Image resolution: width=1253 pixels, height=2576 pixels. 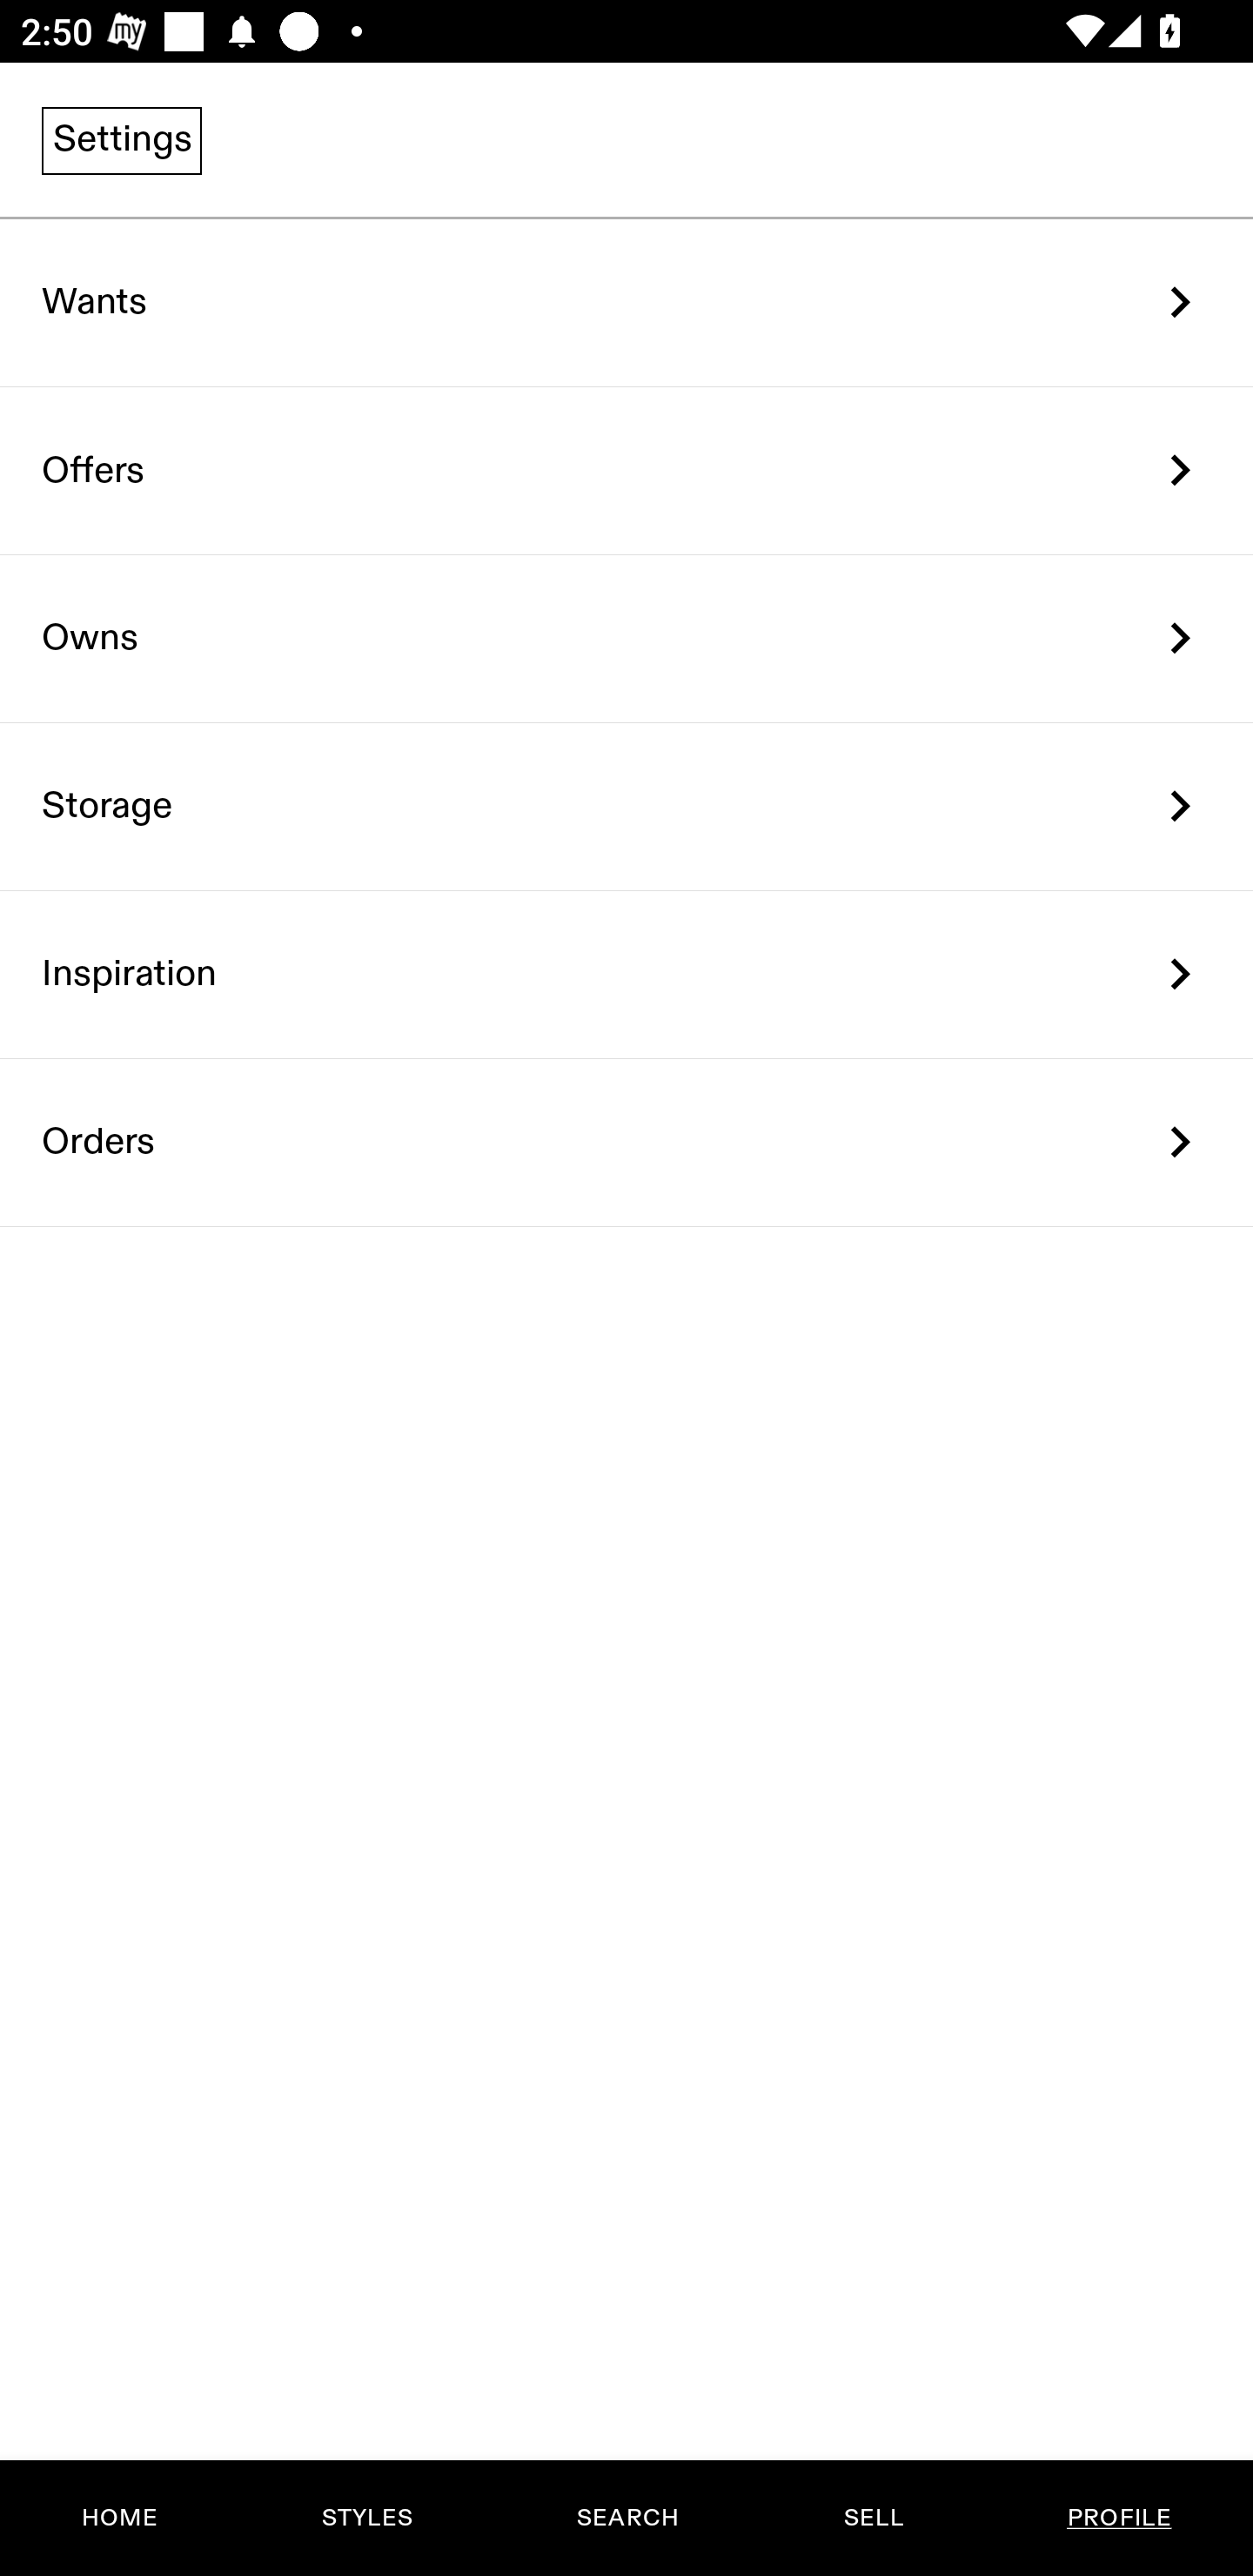 What do you see at coordinates (120, 2518) in the screenshot?
I see `HOME` at bounding box center [120, 2518].